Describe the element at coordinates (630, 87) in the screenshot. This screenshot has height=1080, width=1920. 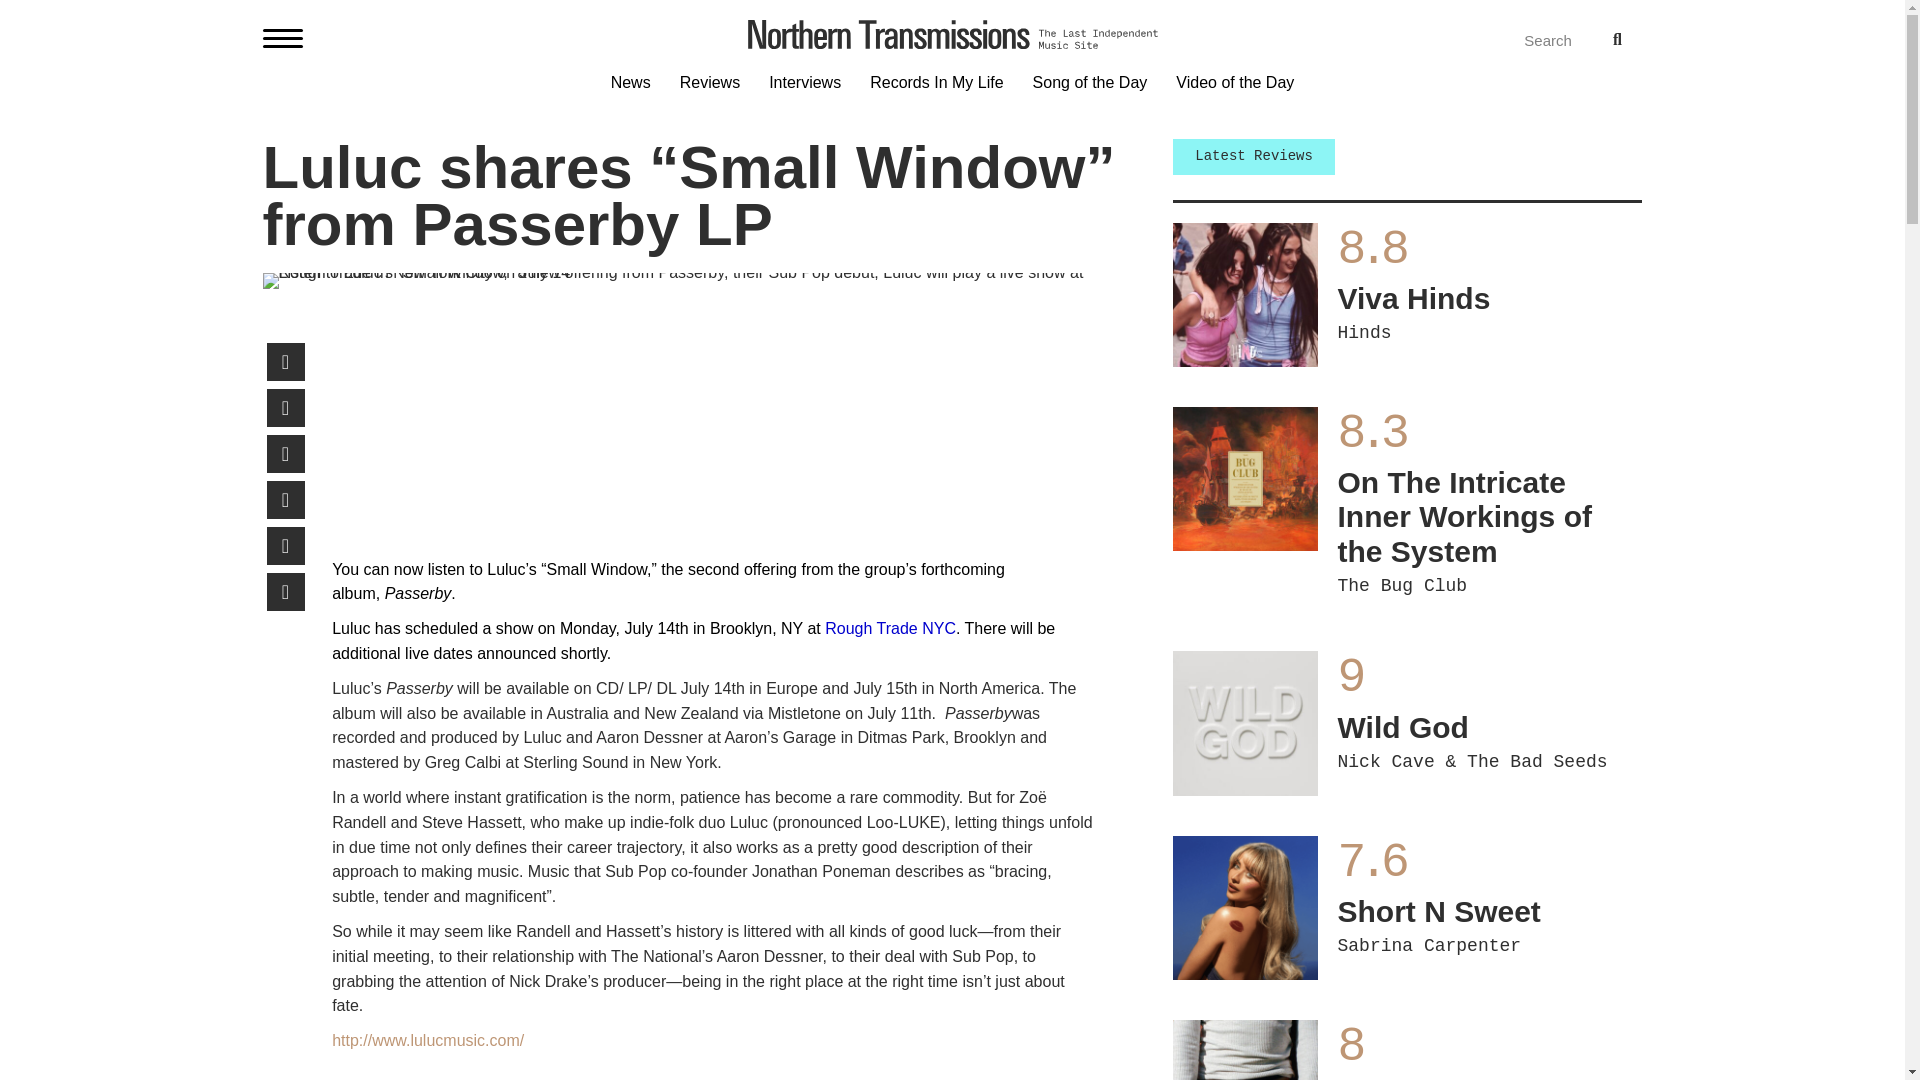
I see `Share on Facebook` at that location.